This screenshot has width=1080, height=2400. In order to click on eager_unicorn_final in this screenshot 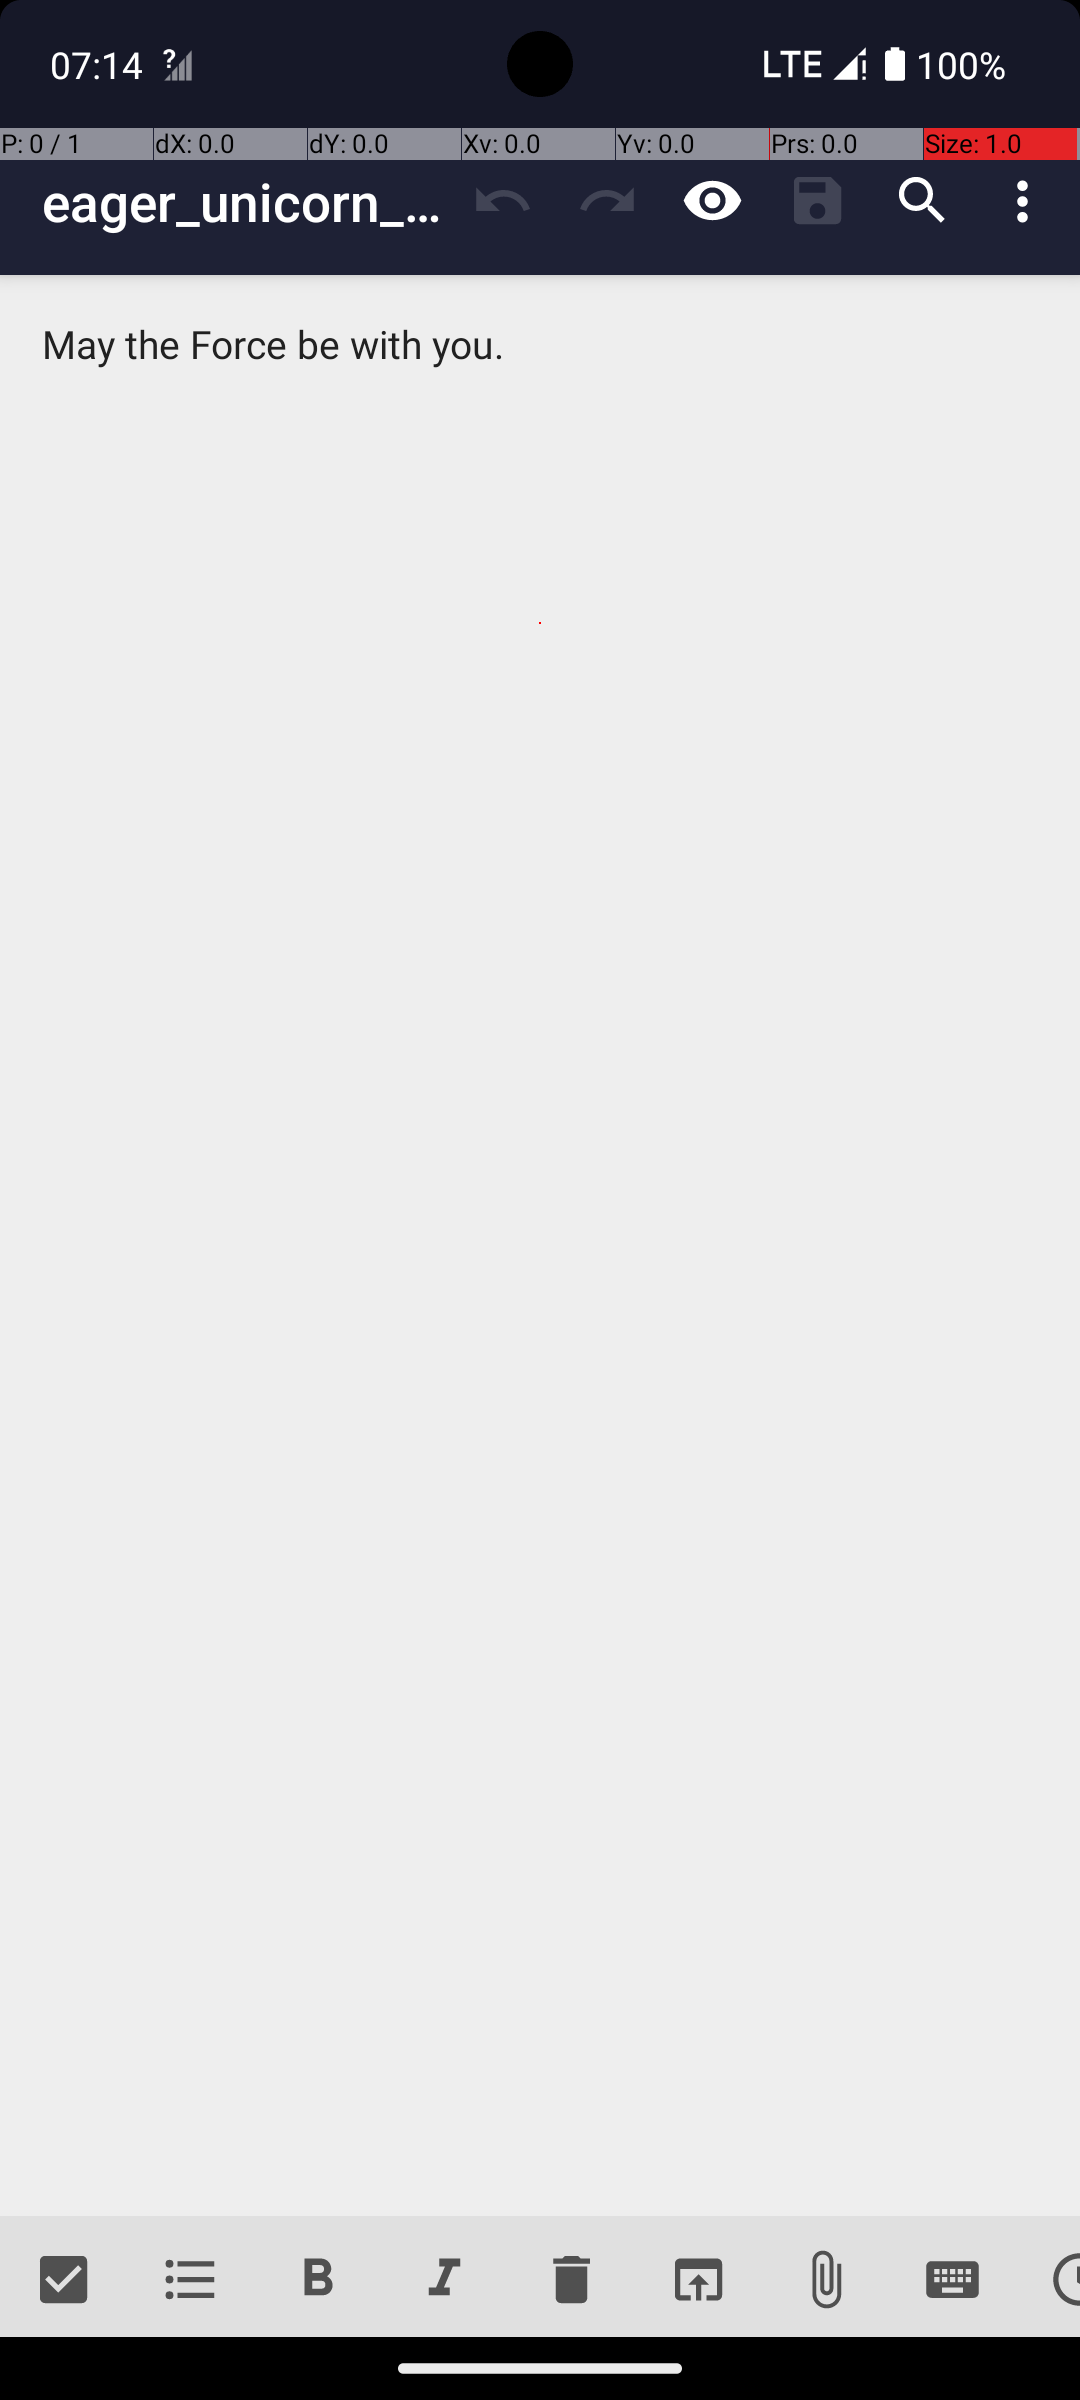, I will do `click(246, 202)`.